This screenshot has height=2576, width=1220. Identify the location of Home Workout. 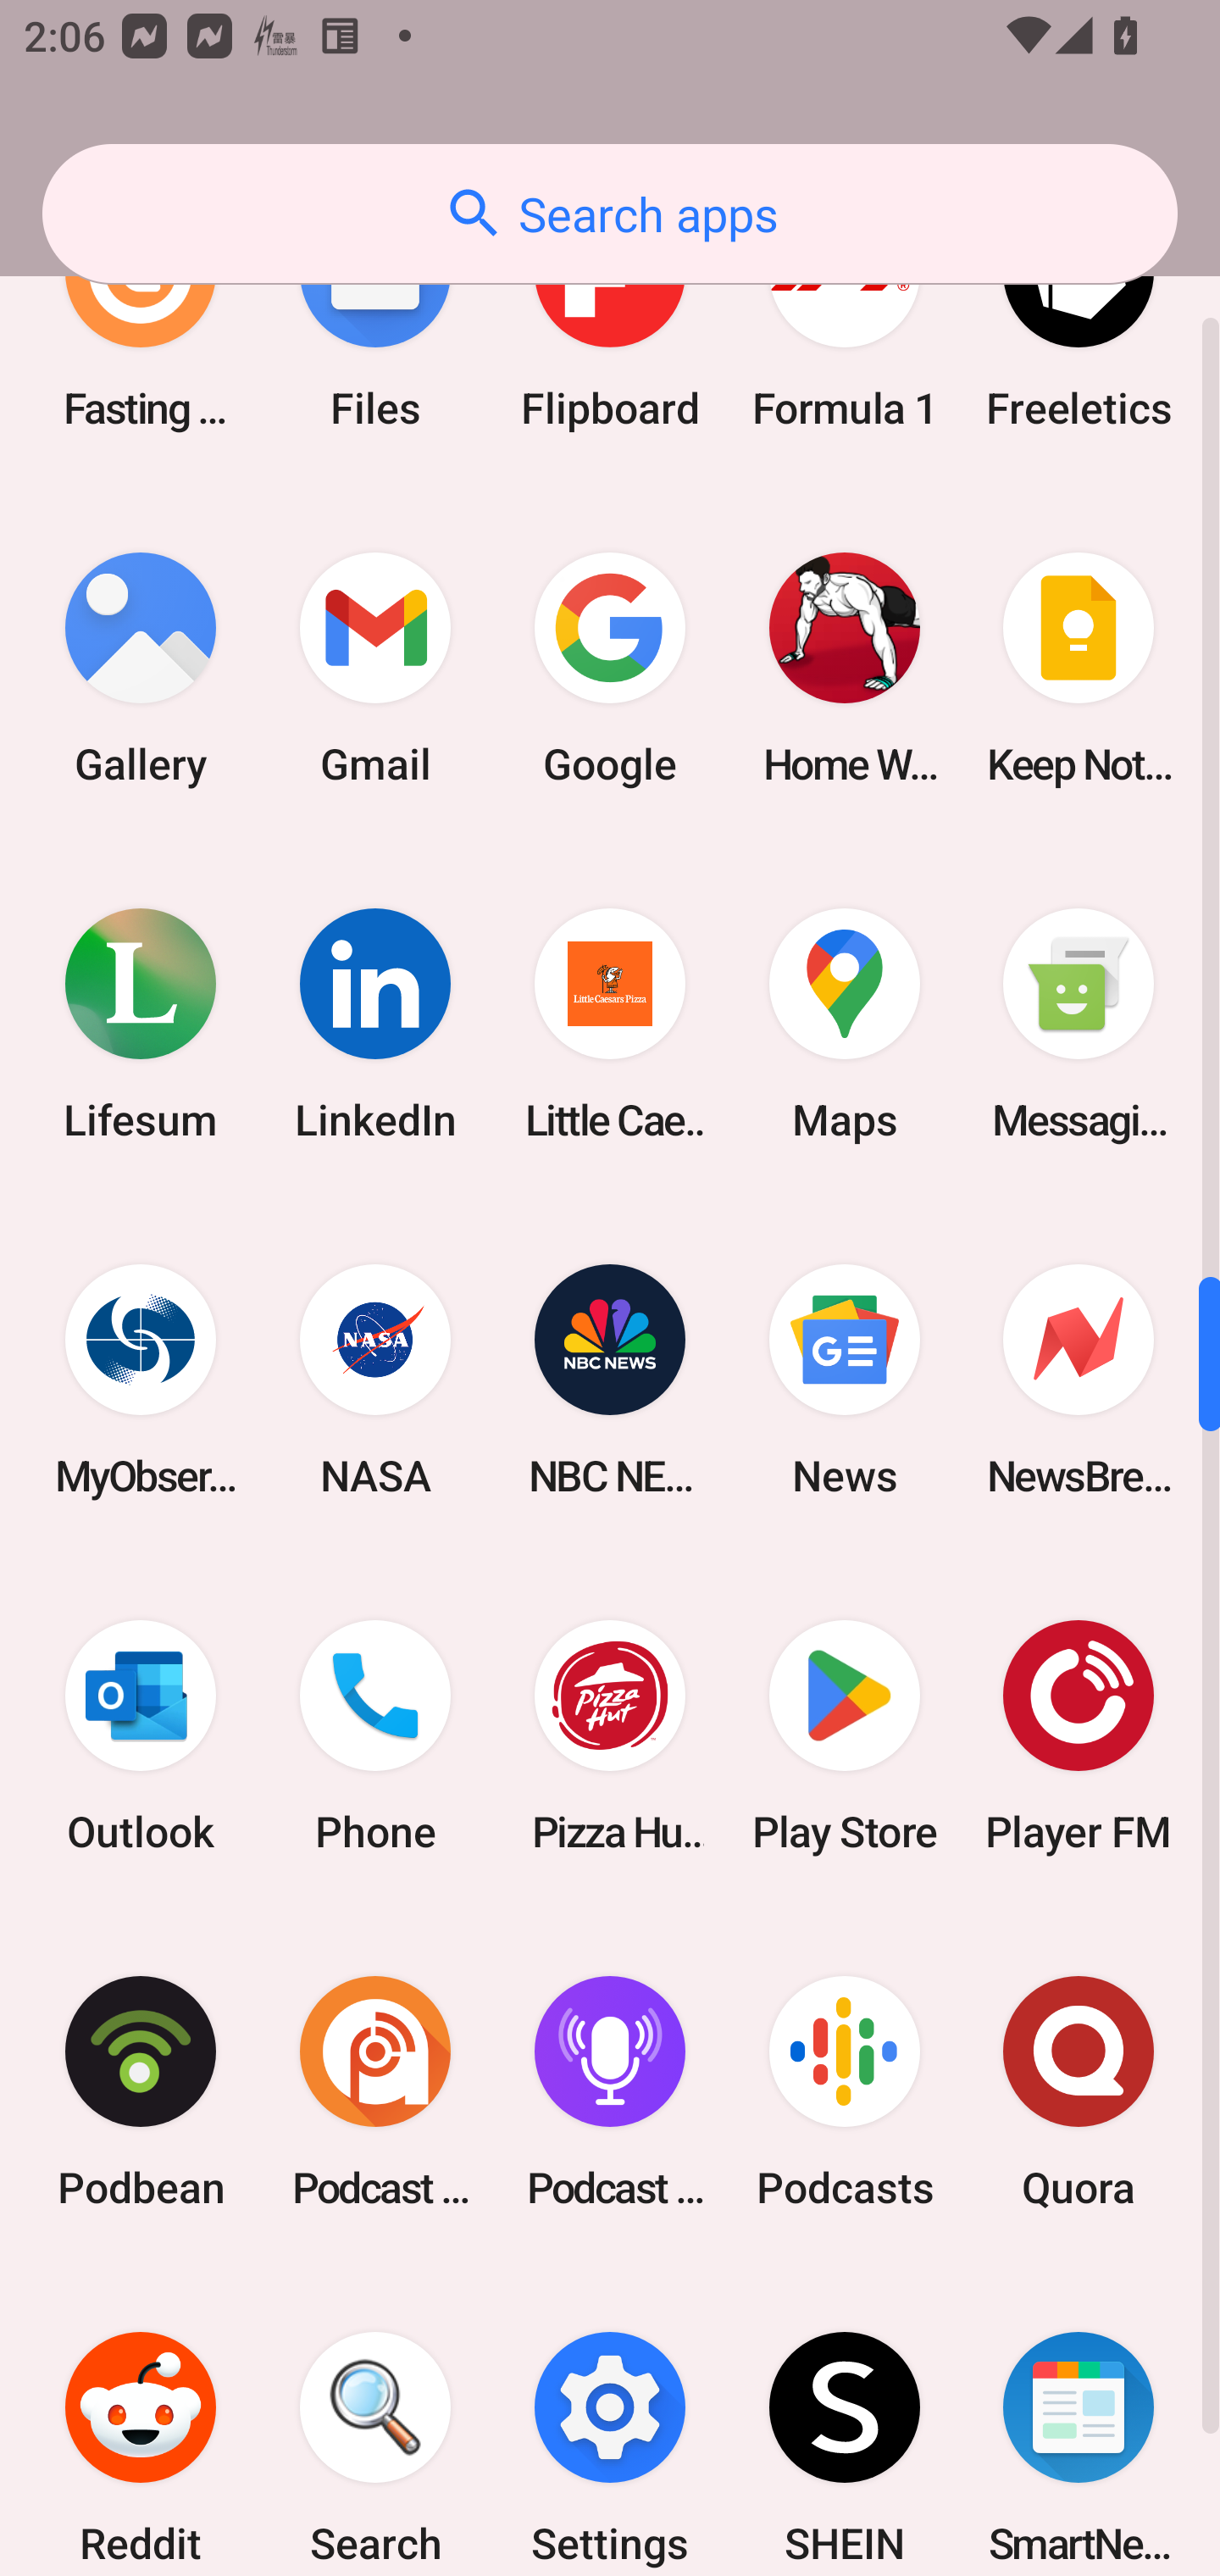
(844, 668).